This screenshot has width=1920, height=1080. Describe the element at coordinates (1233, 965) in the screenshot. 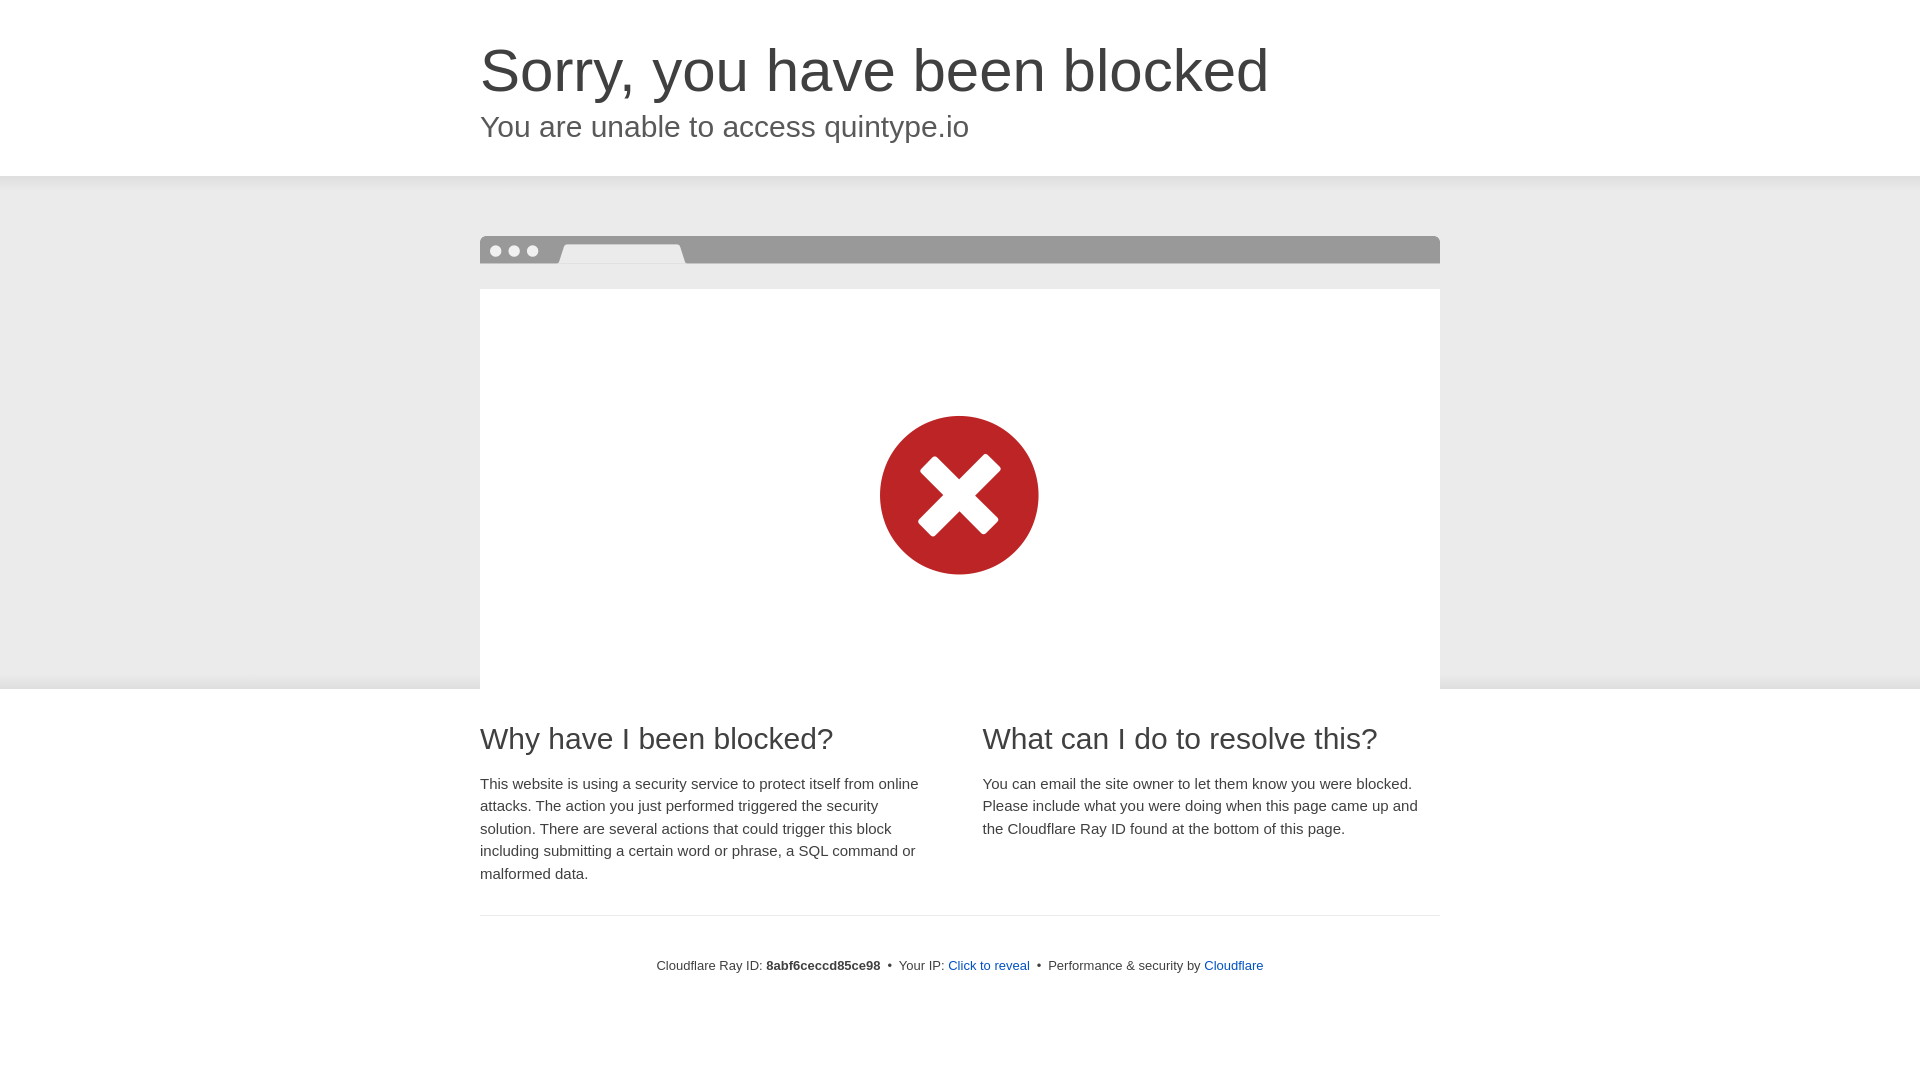

I see `Cloudflare` at that location.